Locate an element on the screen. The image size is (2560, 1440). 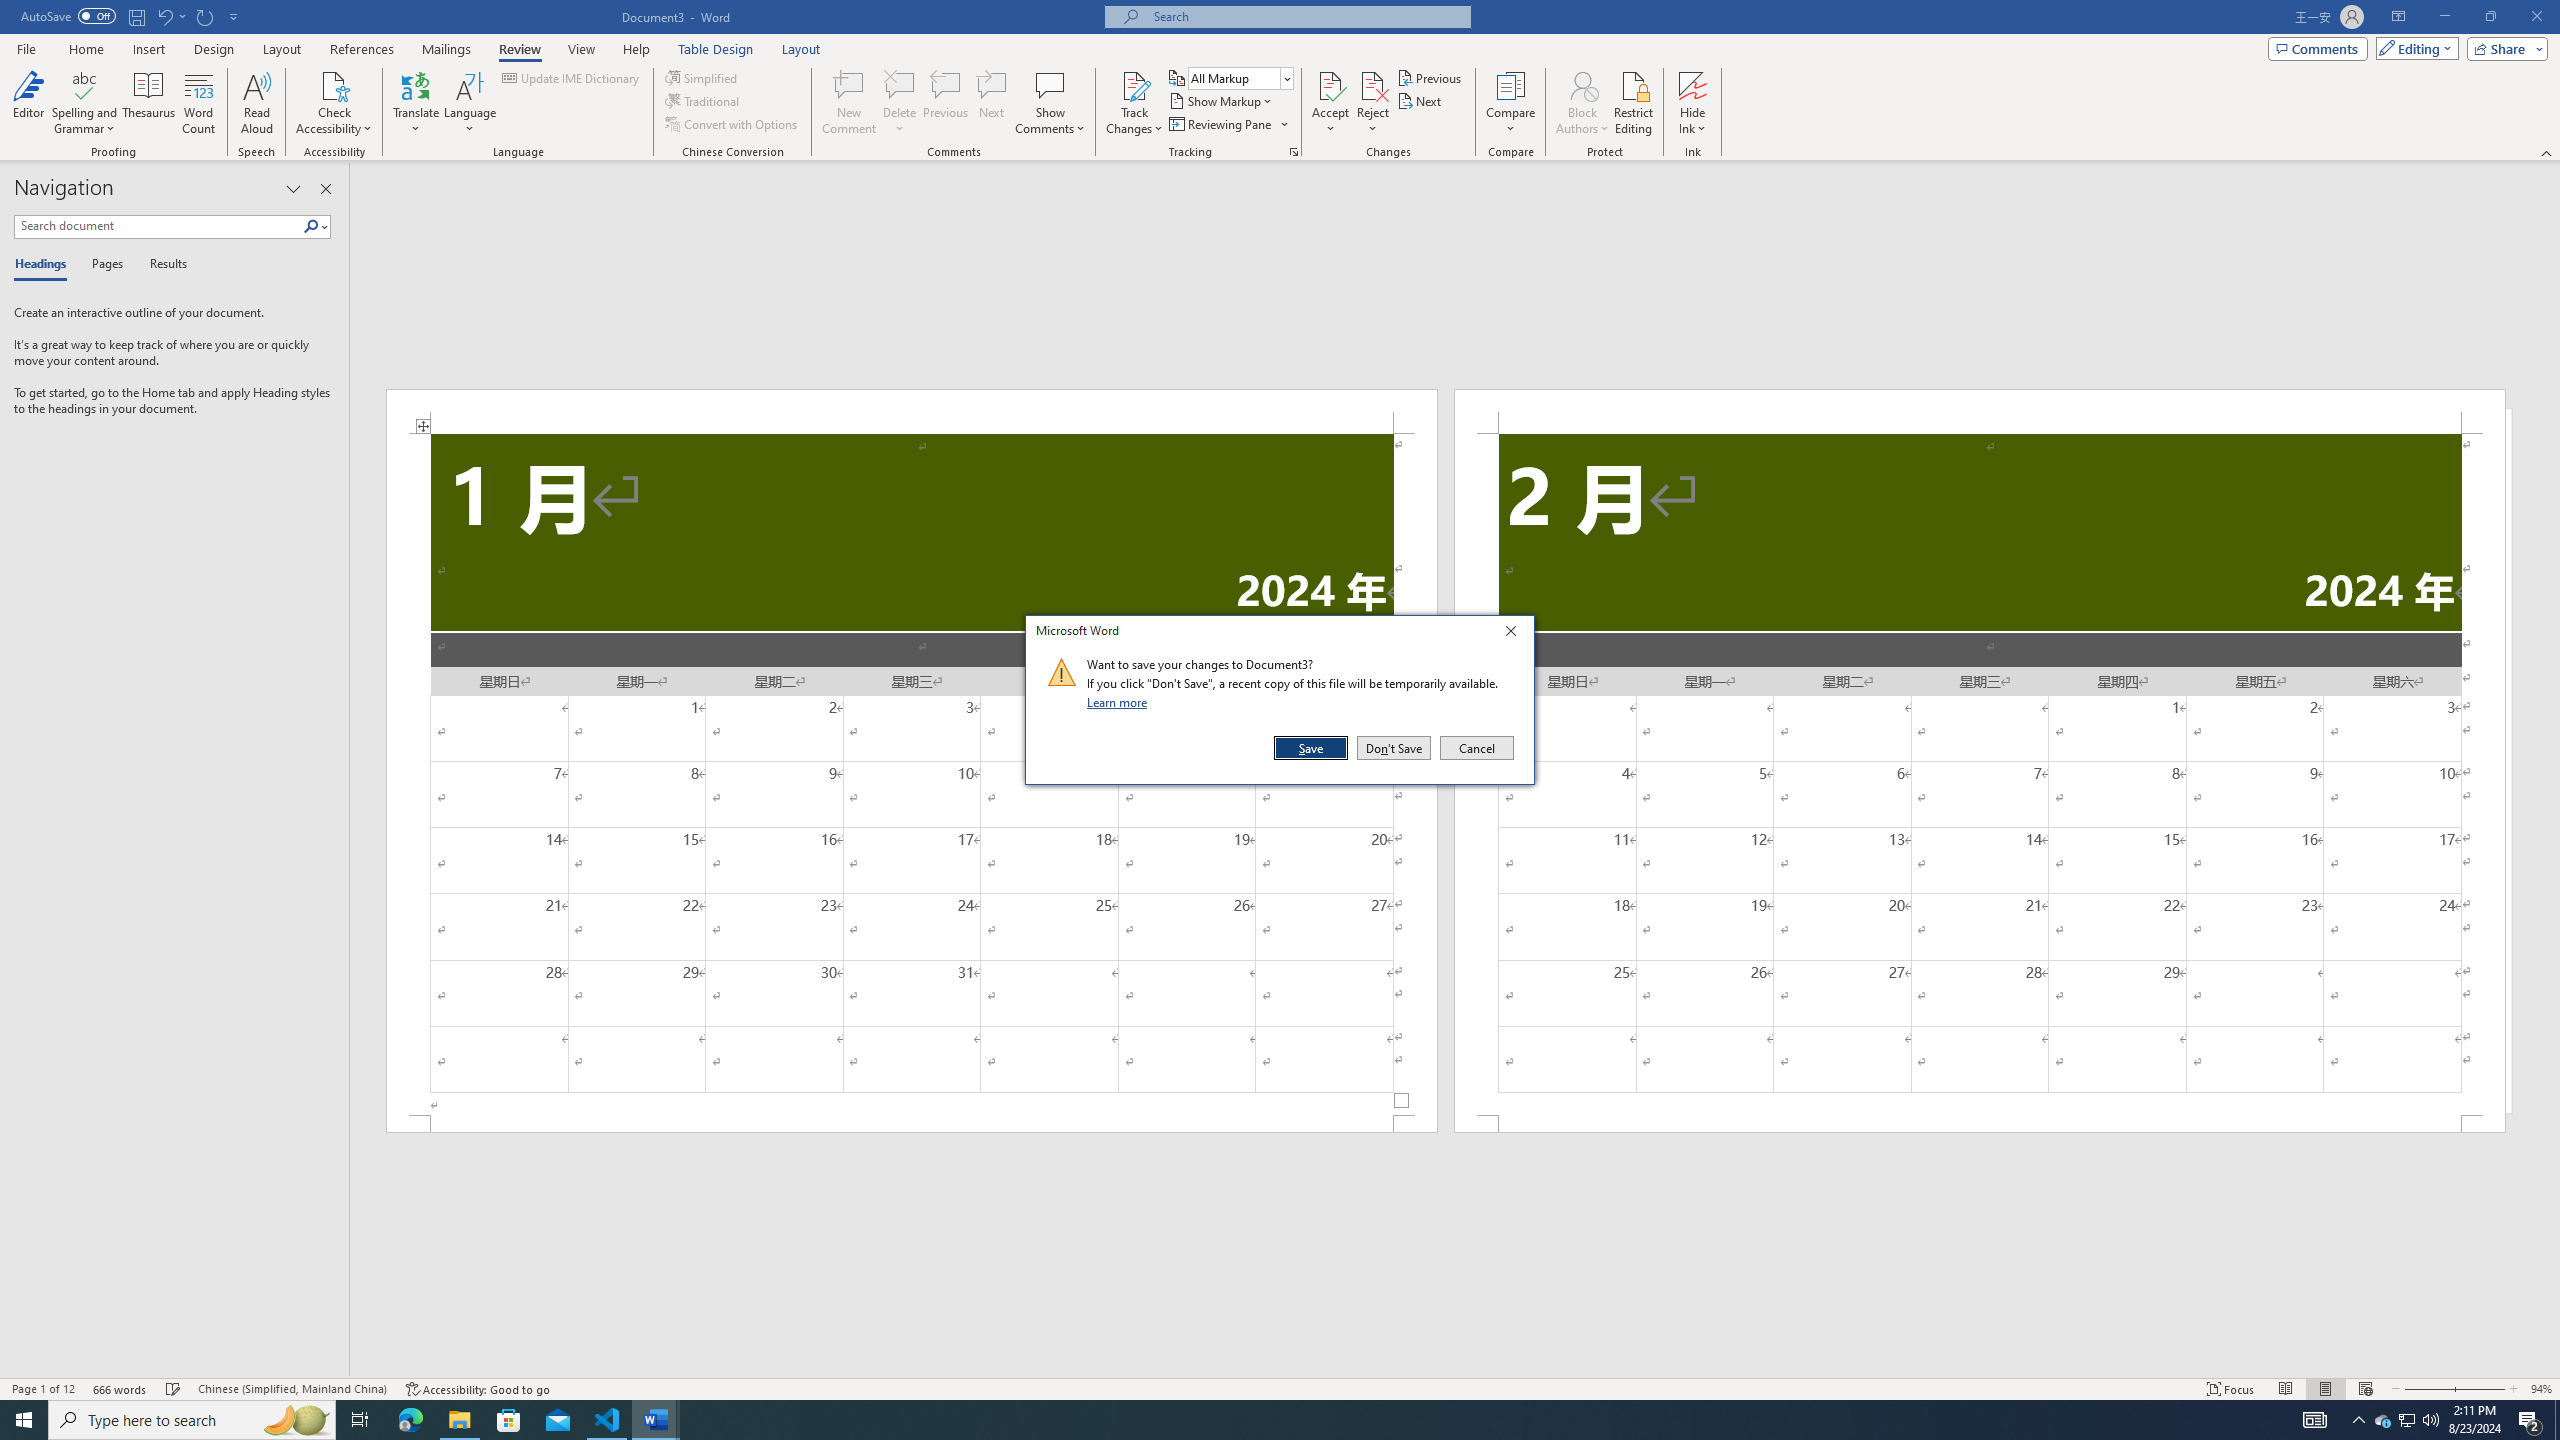
Translate is located at coordinates (416, 103).